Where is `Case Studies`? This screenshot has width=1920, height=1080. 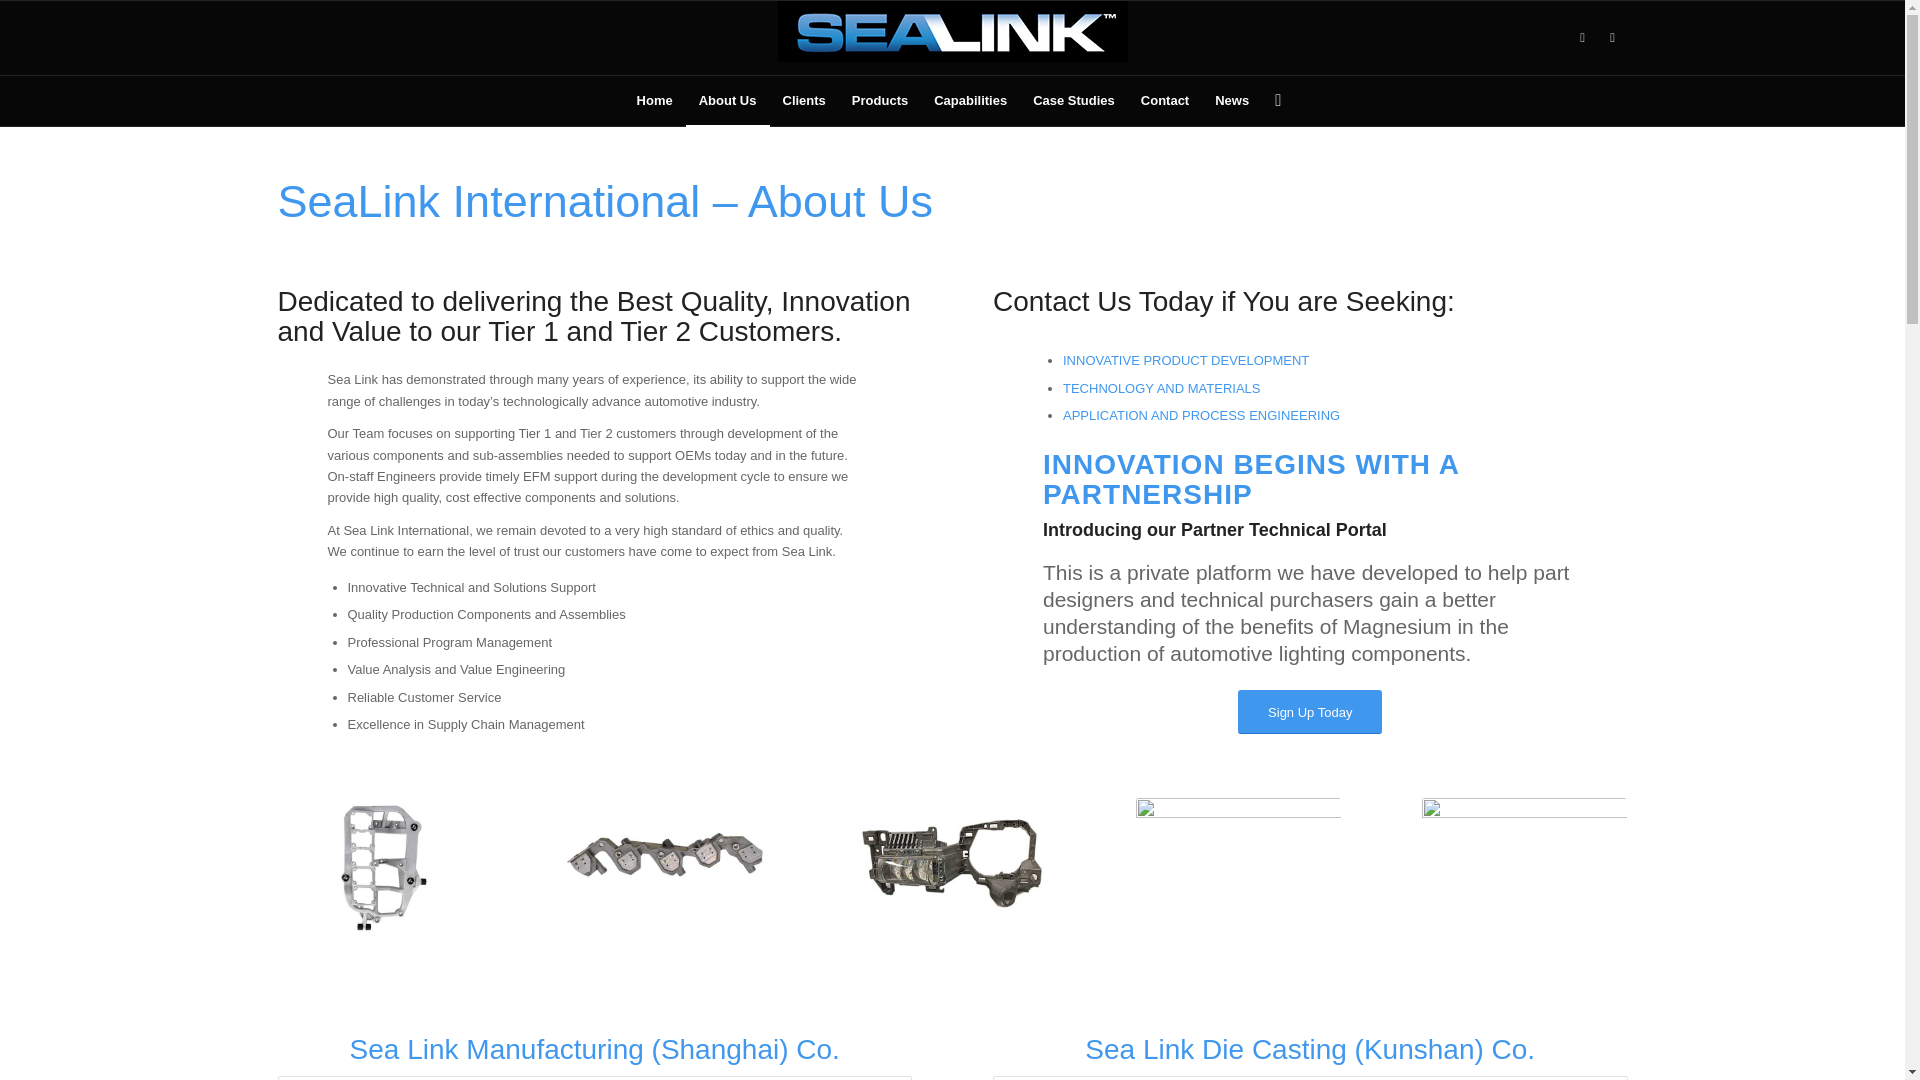 Case Studies is located at coordinates (1074, 100).